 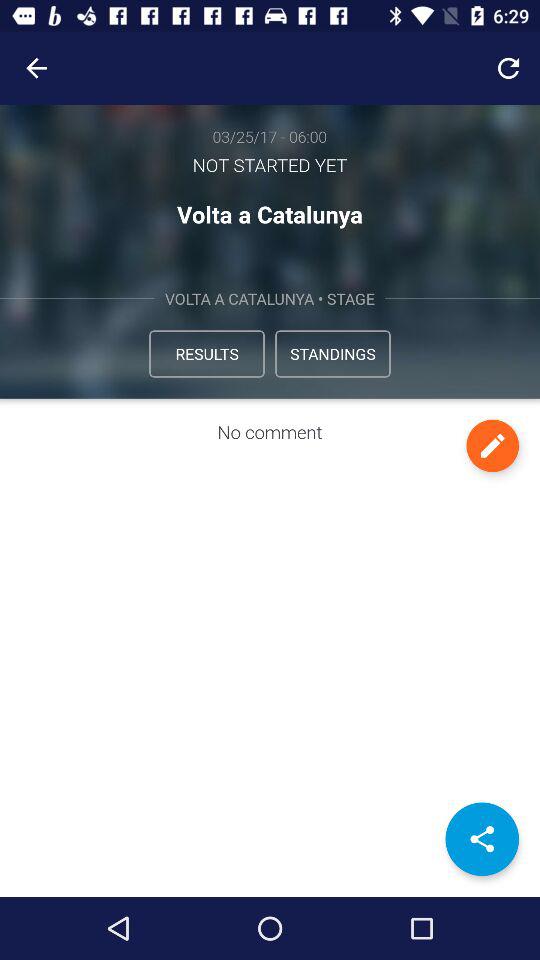 I want to click on press the results item, so click(x=206, y=354).